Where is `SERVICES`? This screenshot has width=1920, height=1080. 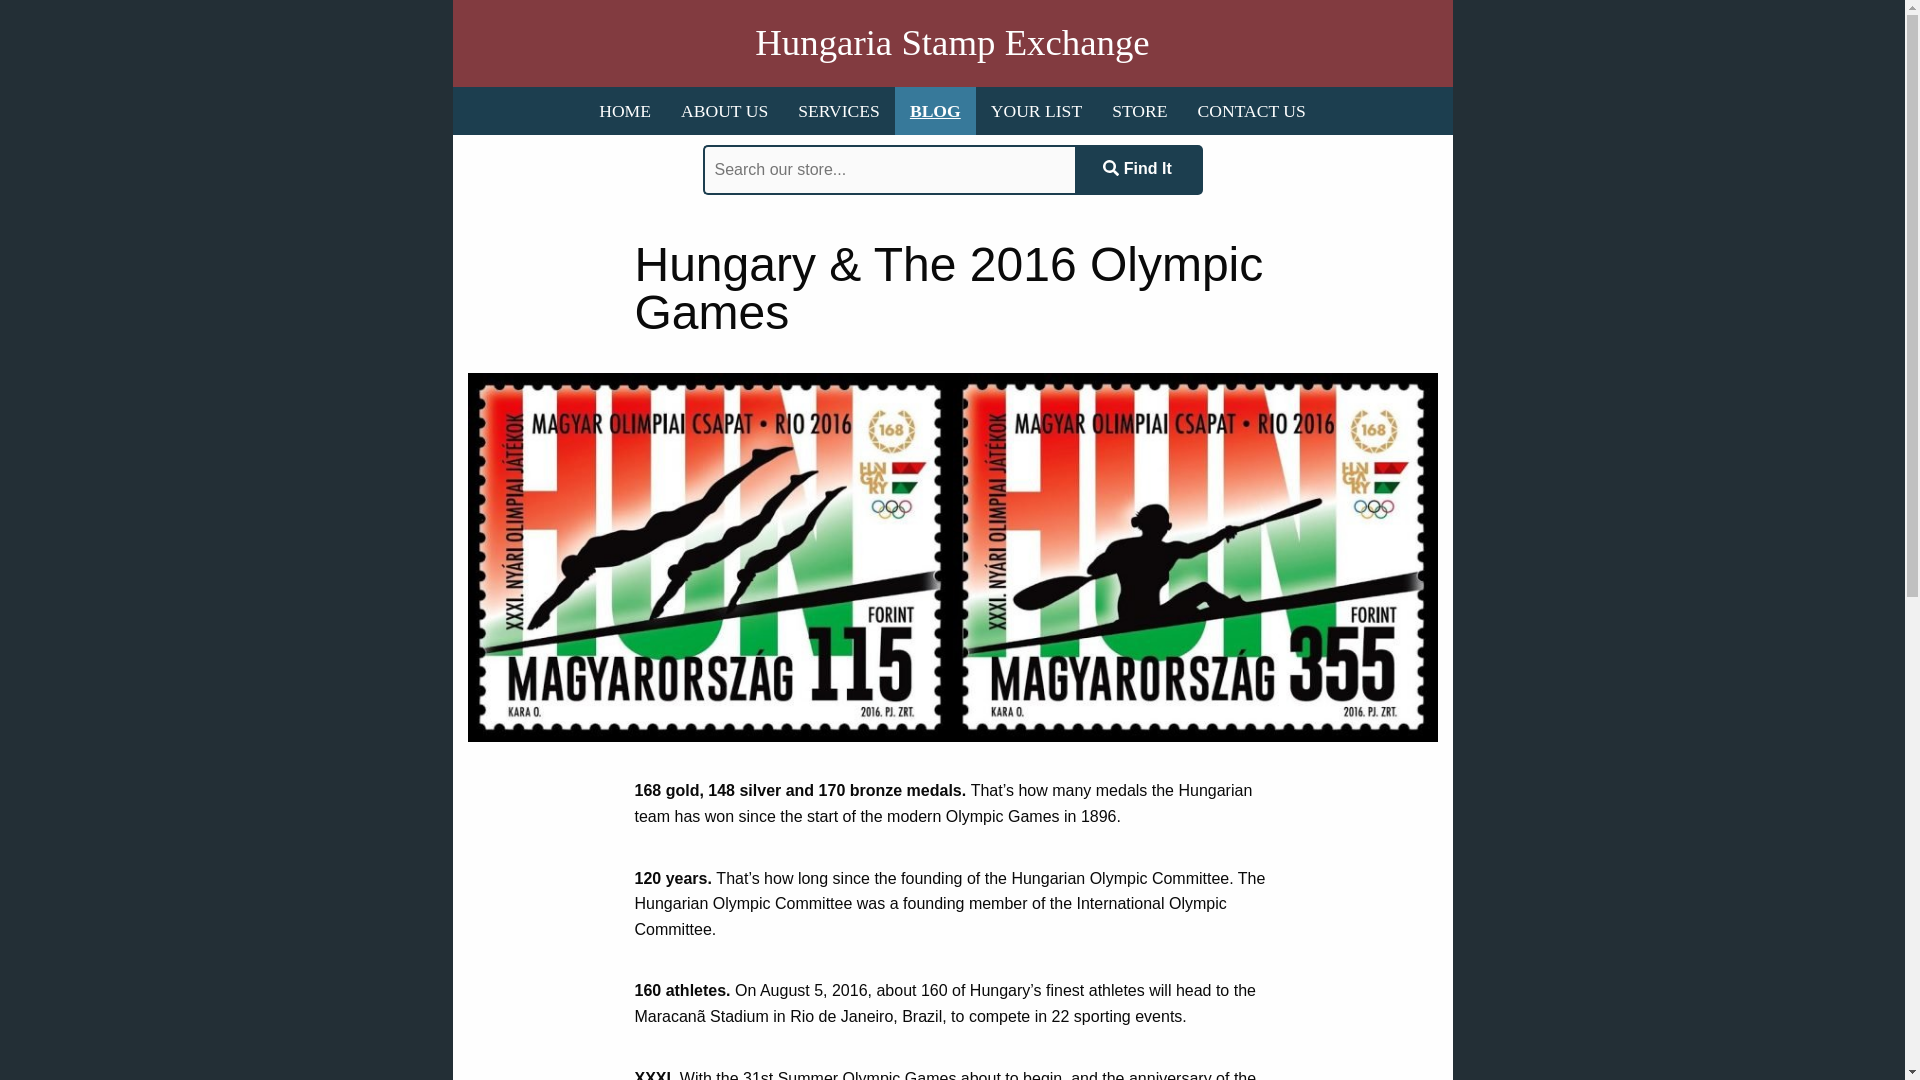 SERVICES is located at coordinates (838, 111).